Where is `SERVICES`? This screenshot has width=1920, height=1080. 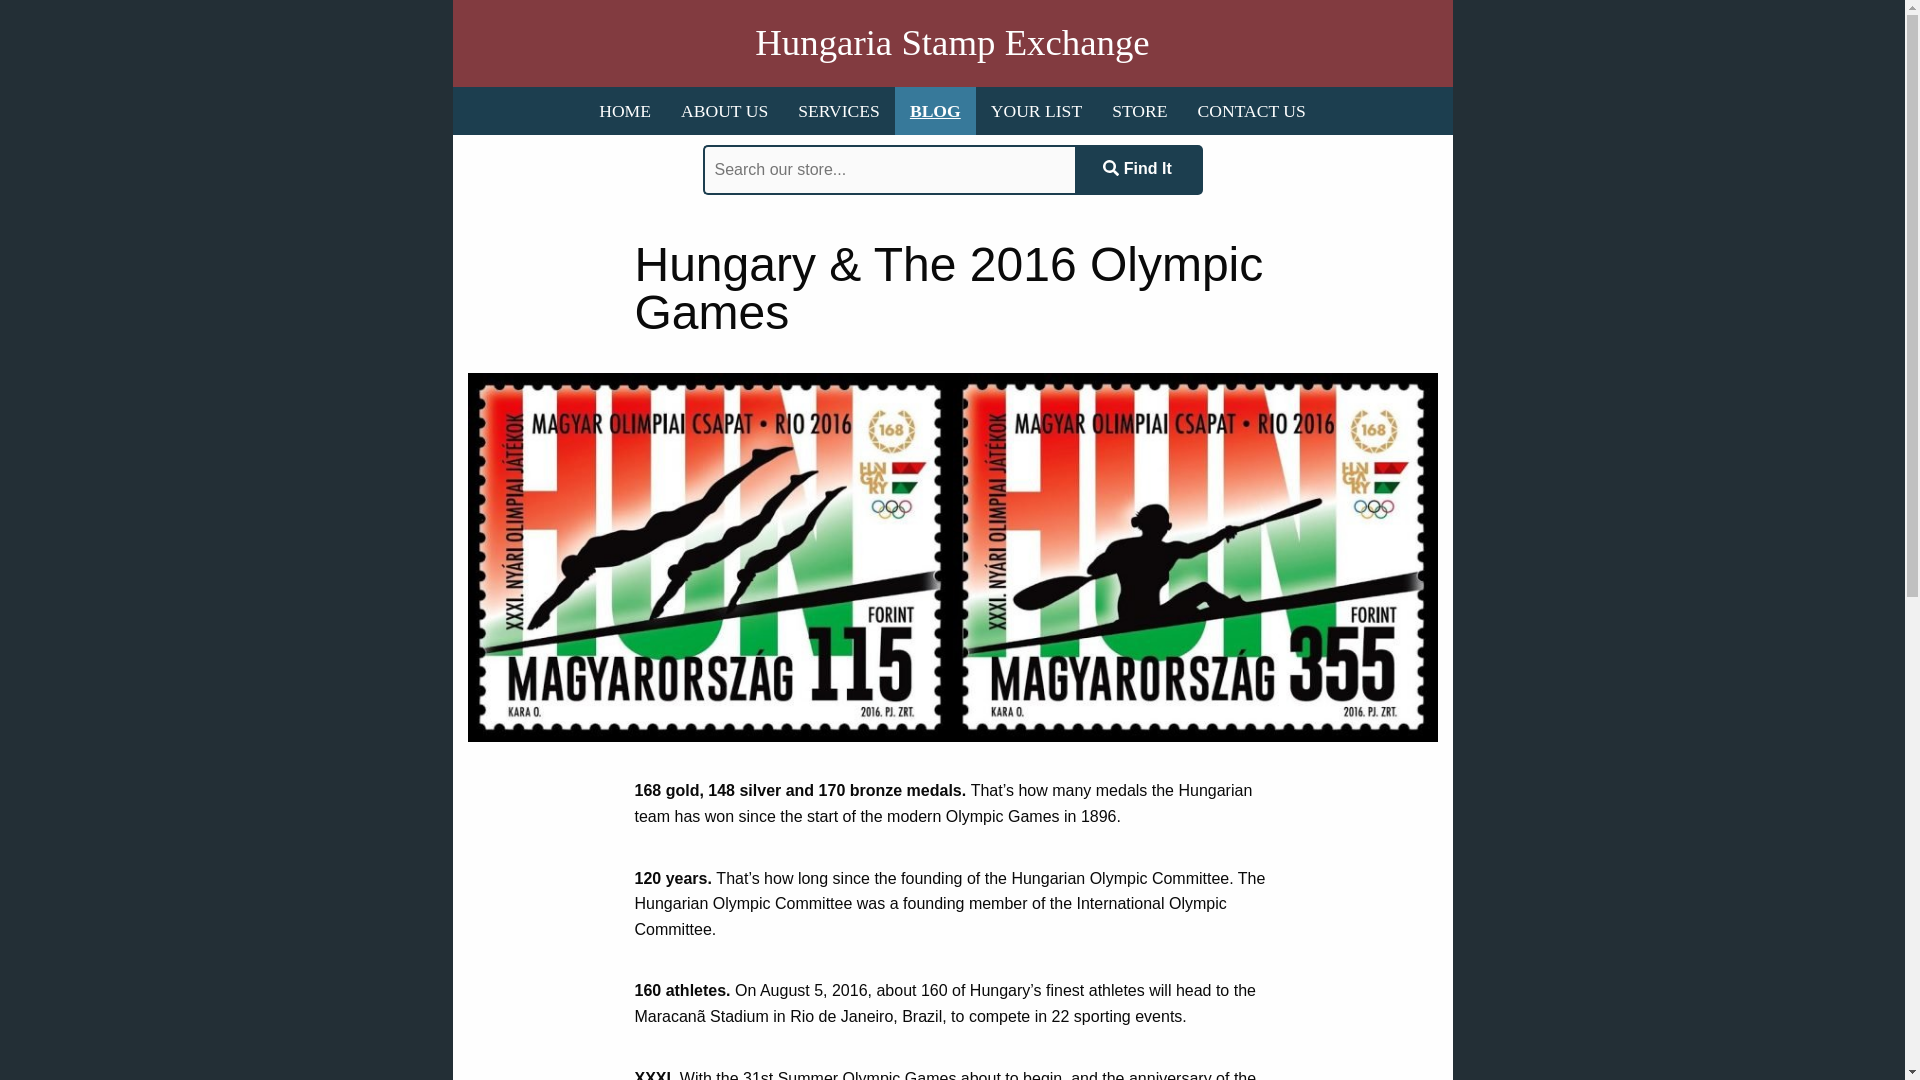 SERVICES is located at coordinates (838, 111).